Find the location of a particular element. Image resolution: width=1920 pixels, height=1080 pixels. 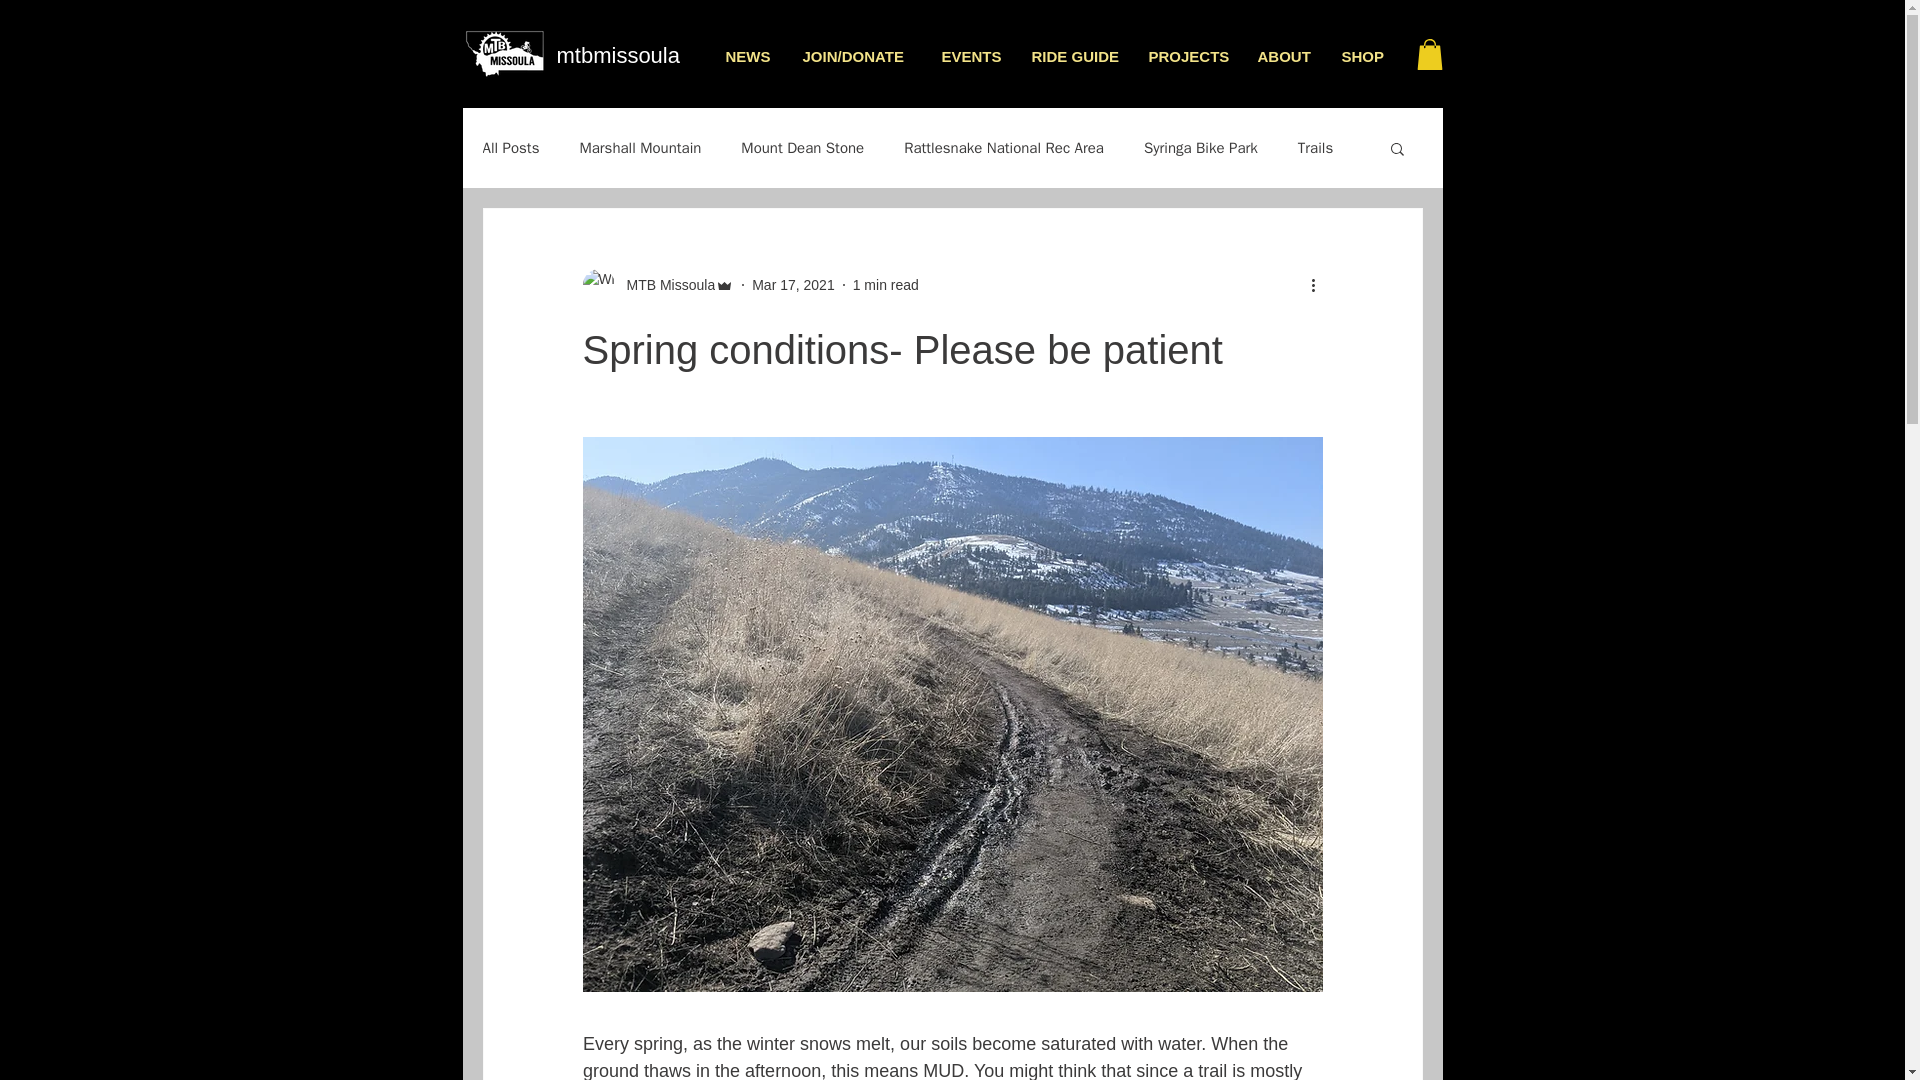

MTB Missoula is located at coordinates (664, 285).